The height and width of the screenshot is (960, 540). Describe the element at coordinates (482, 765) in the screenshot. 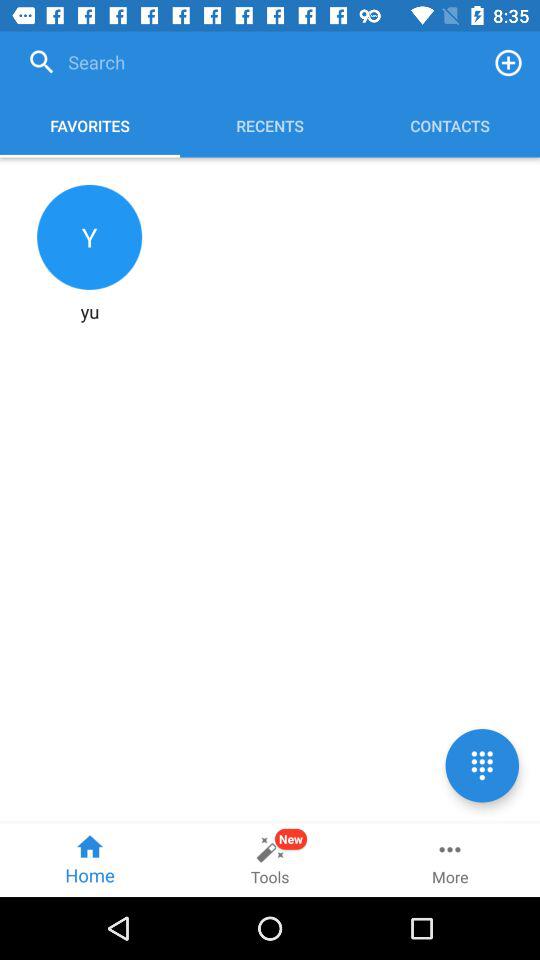

I see `turn off item below contacts item` at that location.